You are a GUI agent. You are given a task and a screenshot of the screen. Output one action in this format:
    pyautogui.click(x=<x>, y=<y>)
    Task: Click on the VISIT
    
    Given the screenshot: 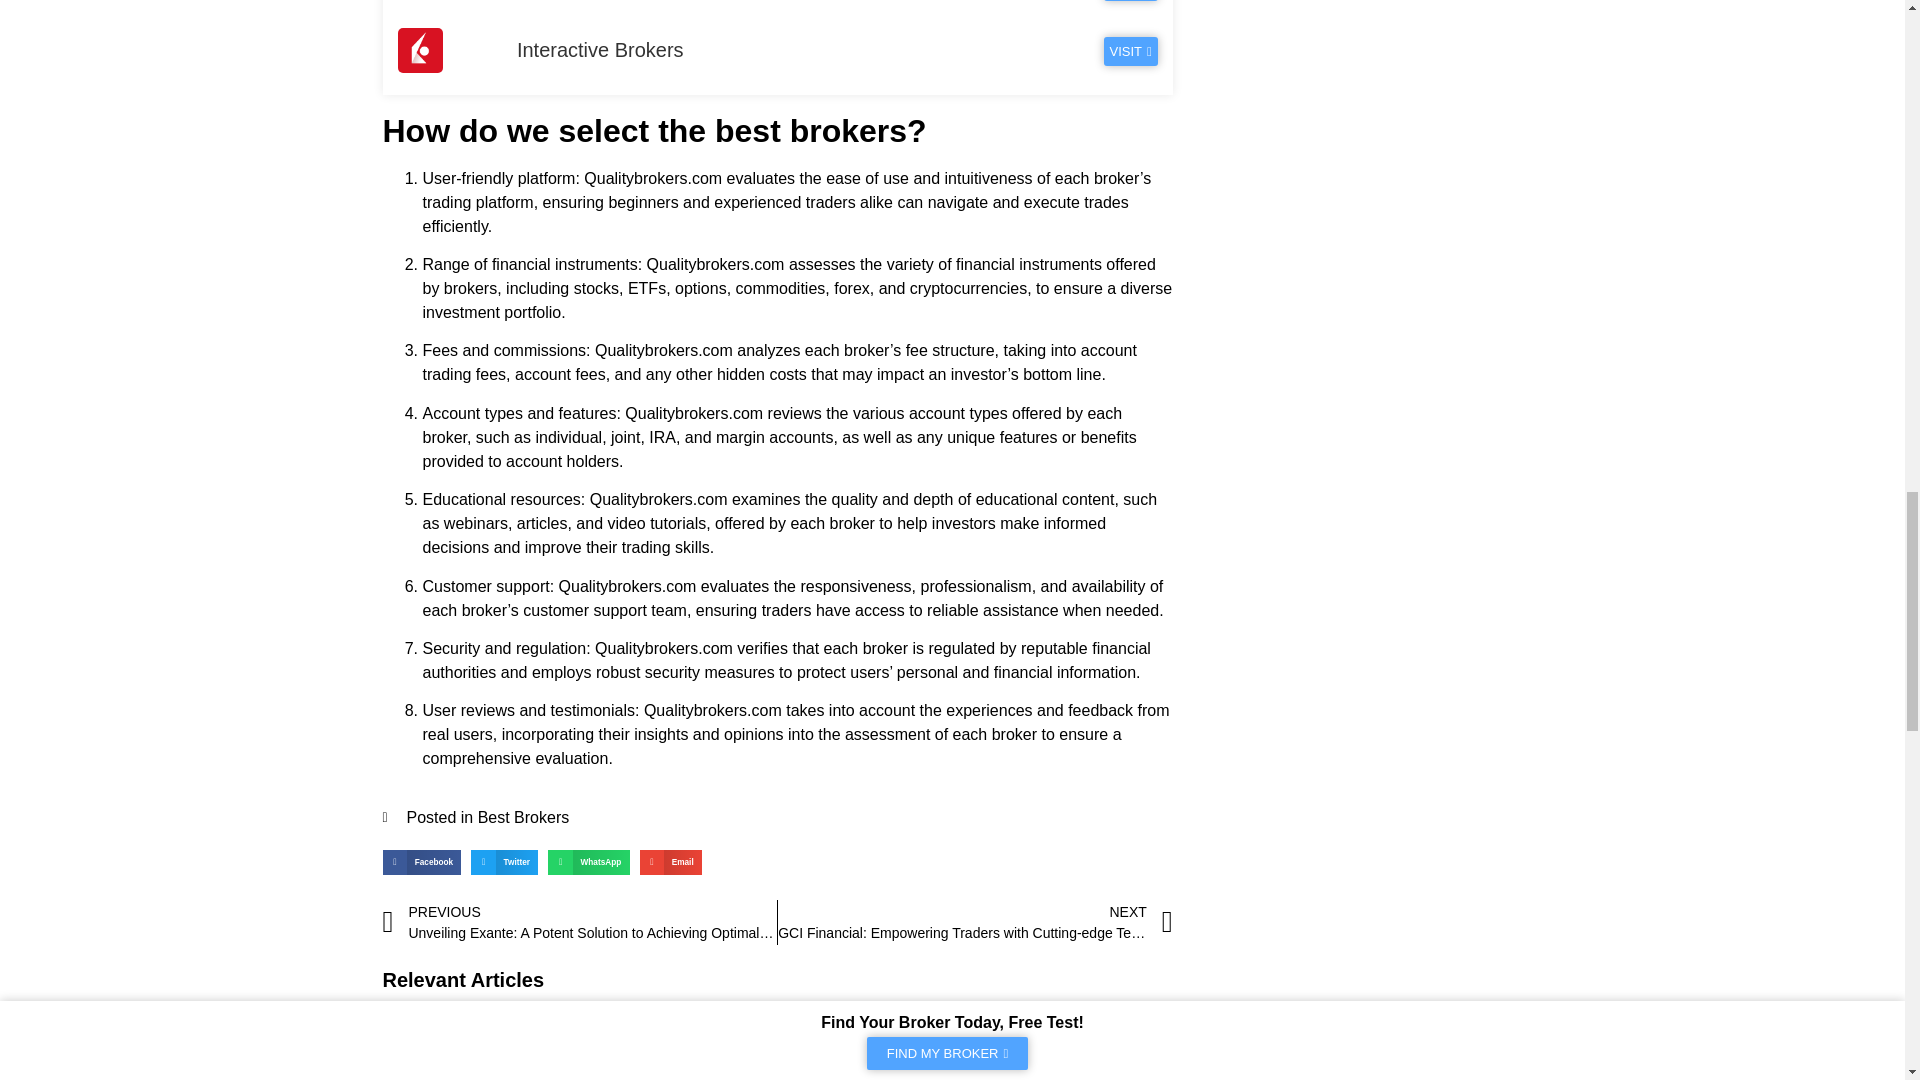 What is the action you would take?
    pyautogui.click(x=1130, y=50)
    